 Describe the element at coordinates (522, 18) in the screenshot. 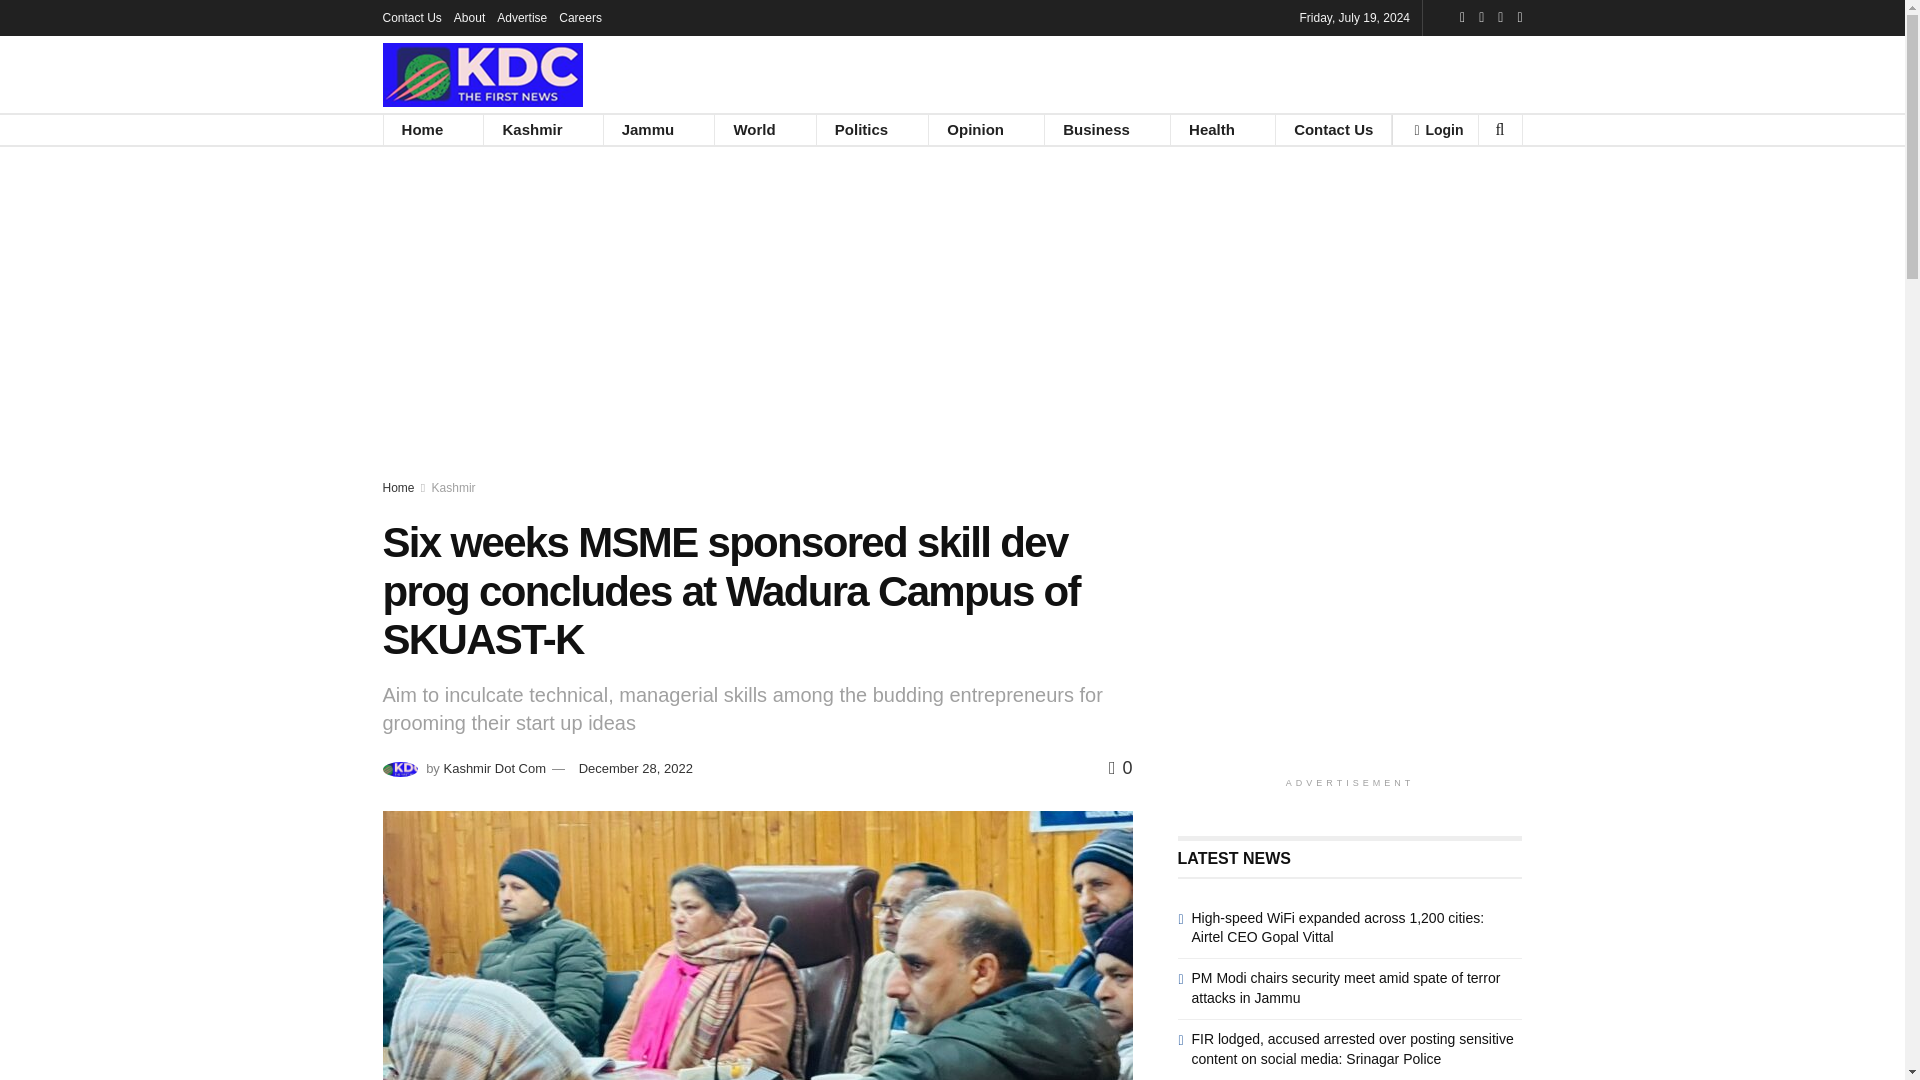

I see `Advertise` at that location.